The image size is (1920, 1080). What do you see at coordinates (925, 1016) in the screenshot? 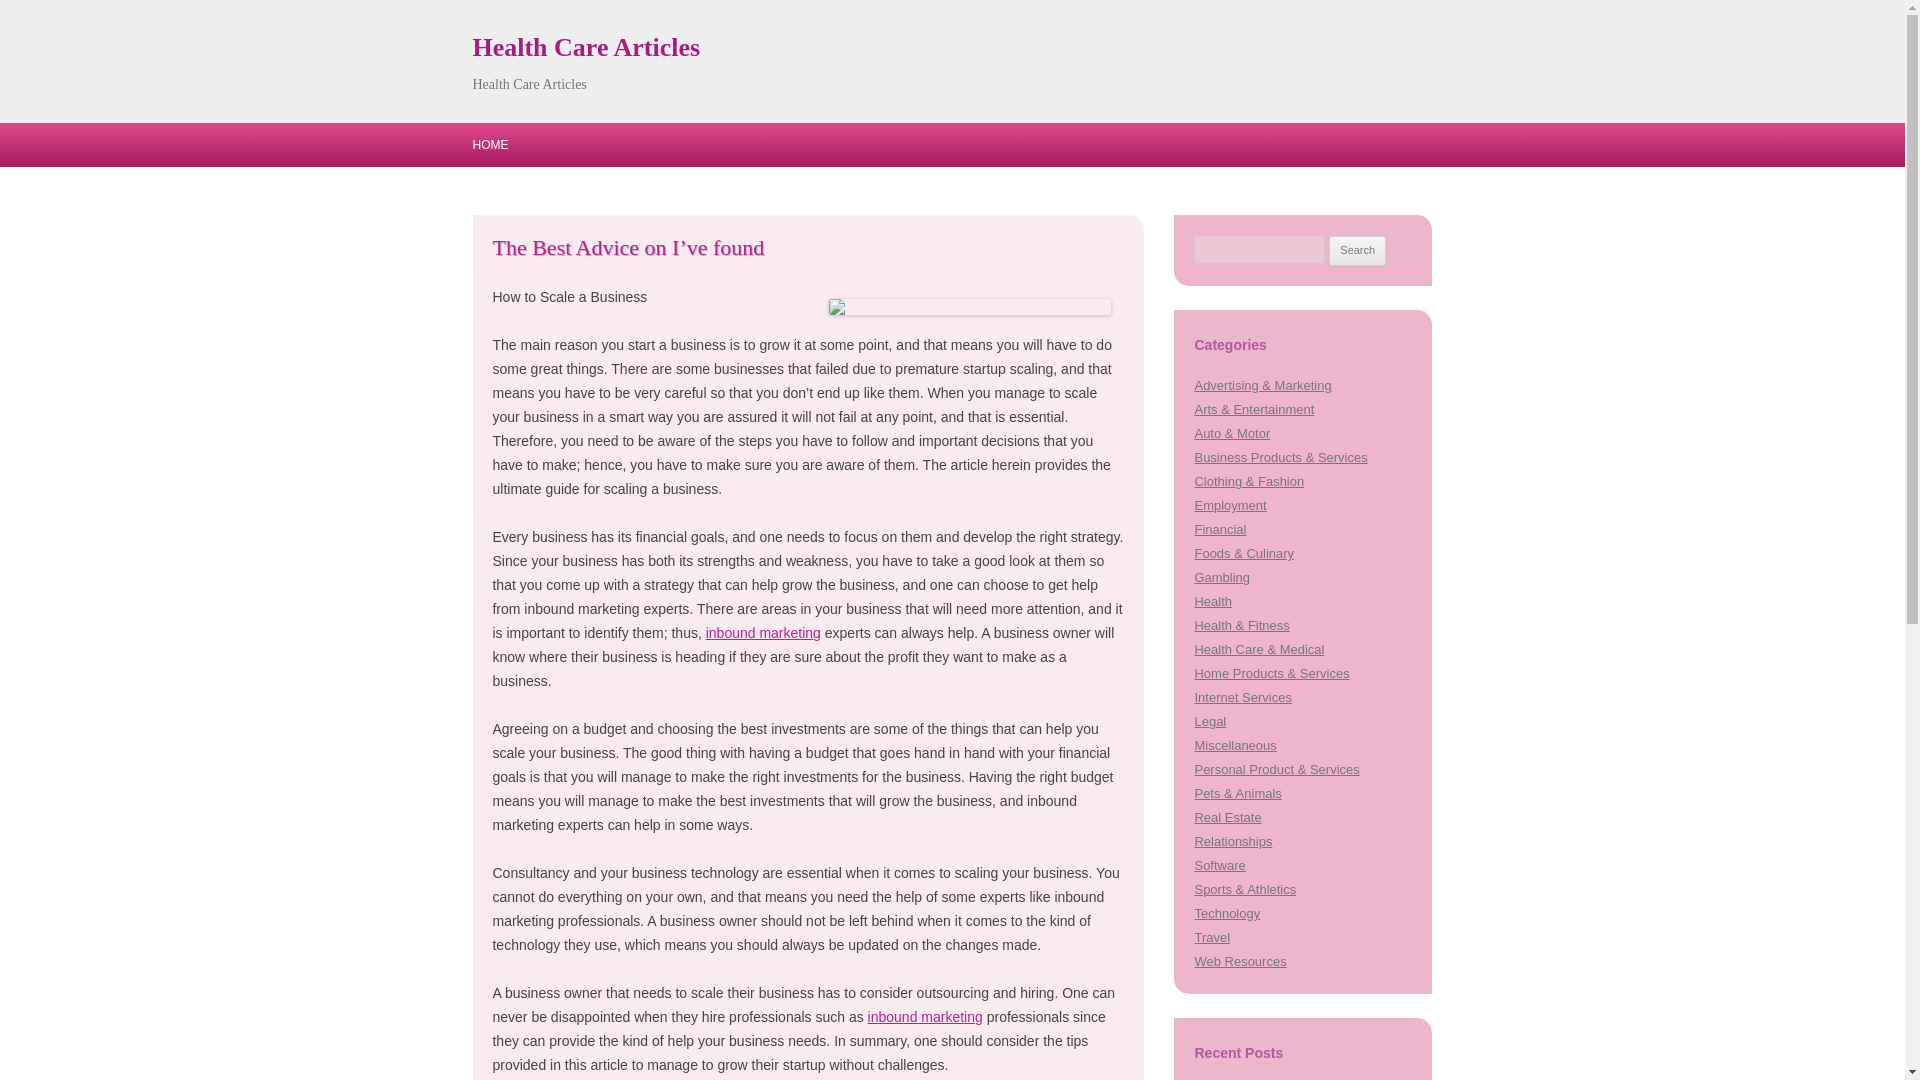
I see `inbound marketing` at bounding box center [925, 1016].